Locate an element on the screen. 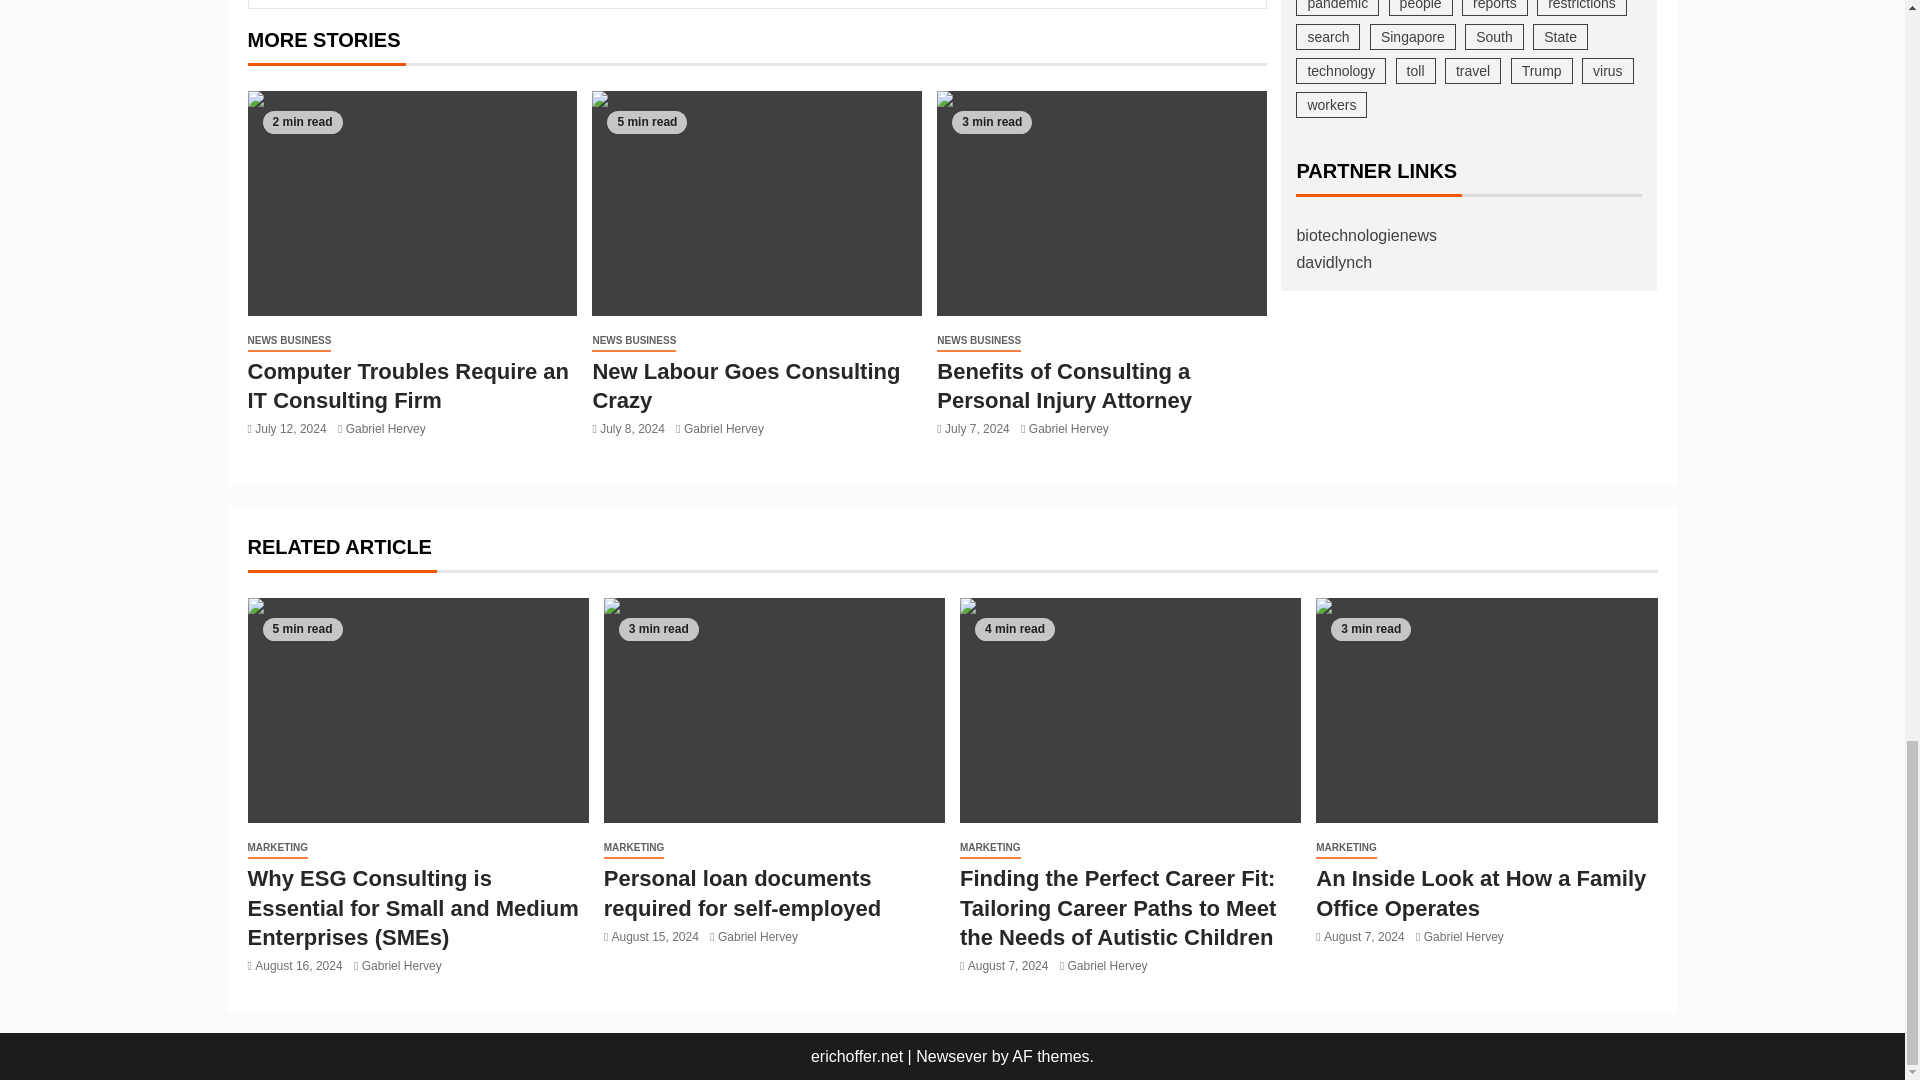 The height and width of the screenshot is (1080, 1920). NEWS BUSINESS is located at coordinates (290, 341).